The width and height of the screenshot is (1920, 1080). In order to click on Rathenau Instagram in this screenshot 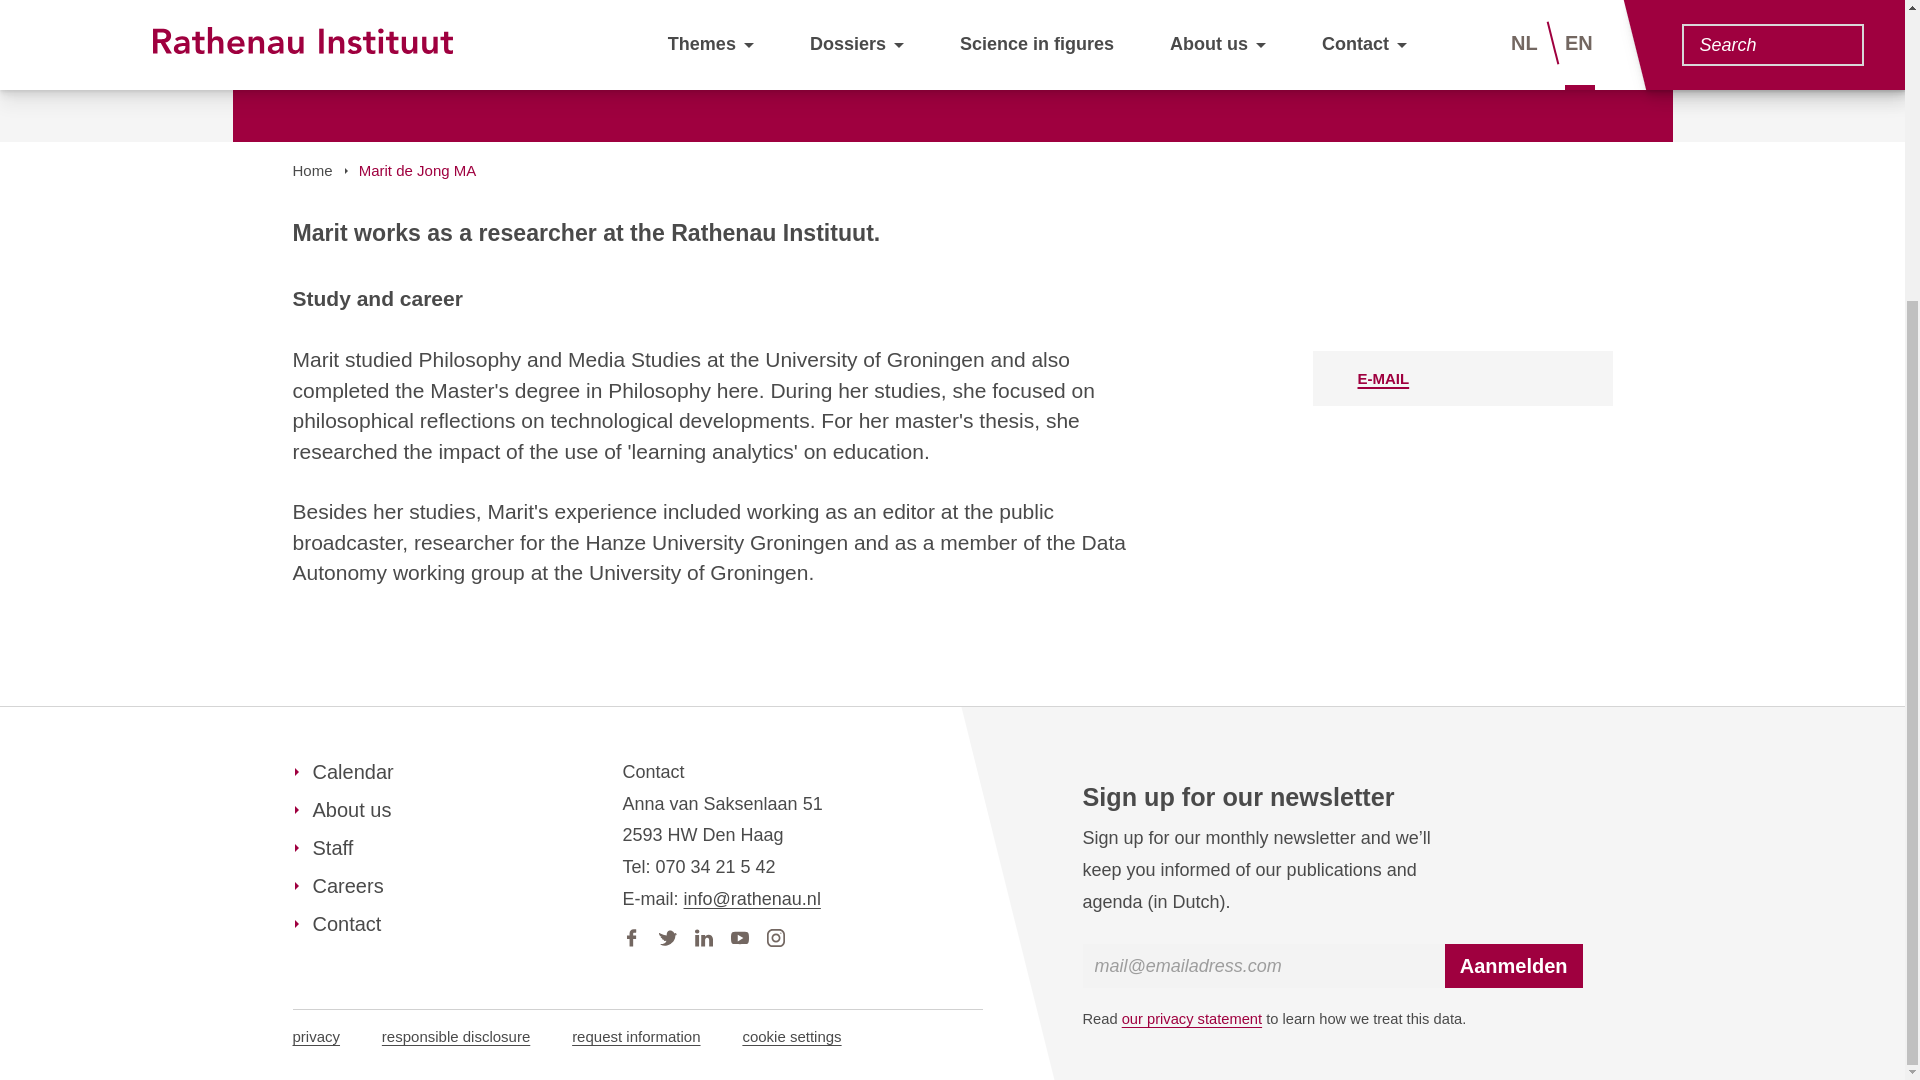, I will do `click(774, 934)`.